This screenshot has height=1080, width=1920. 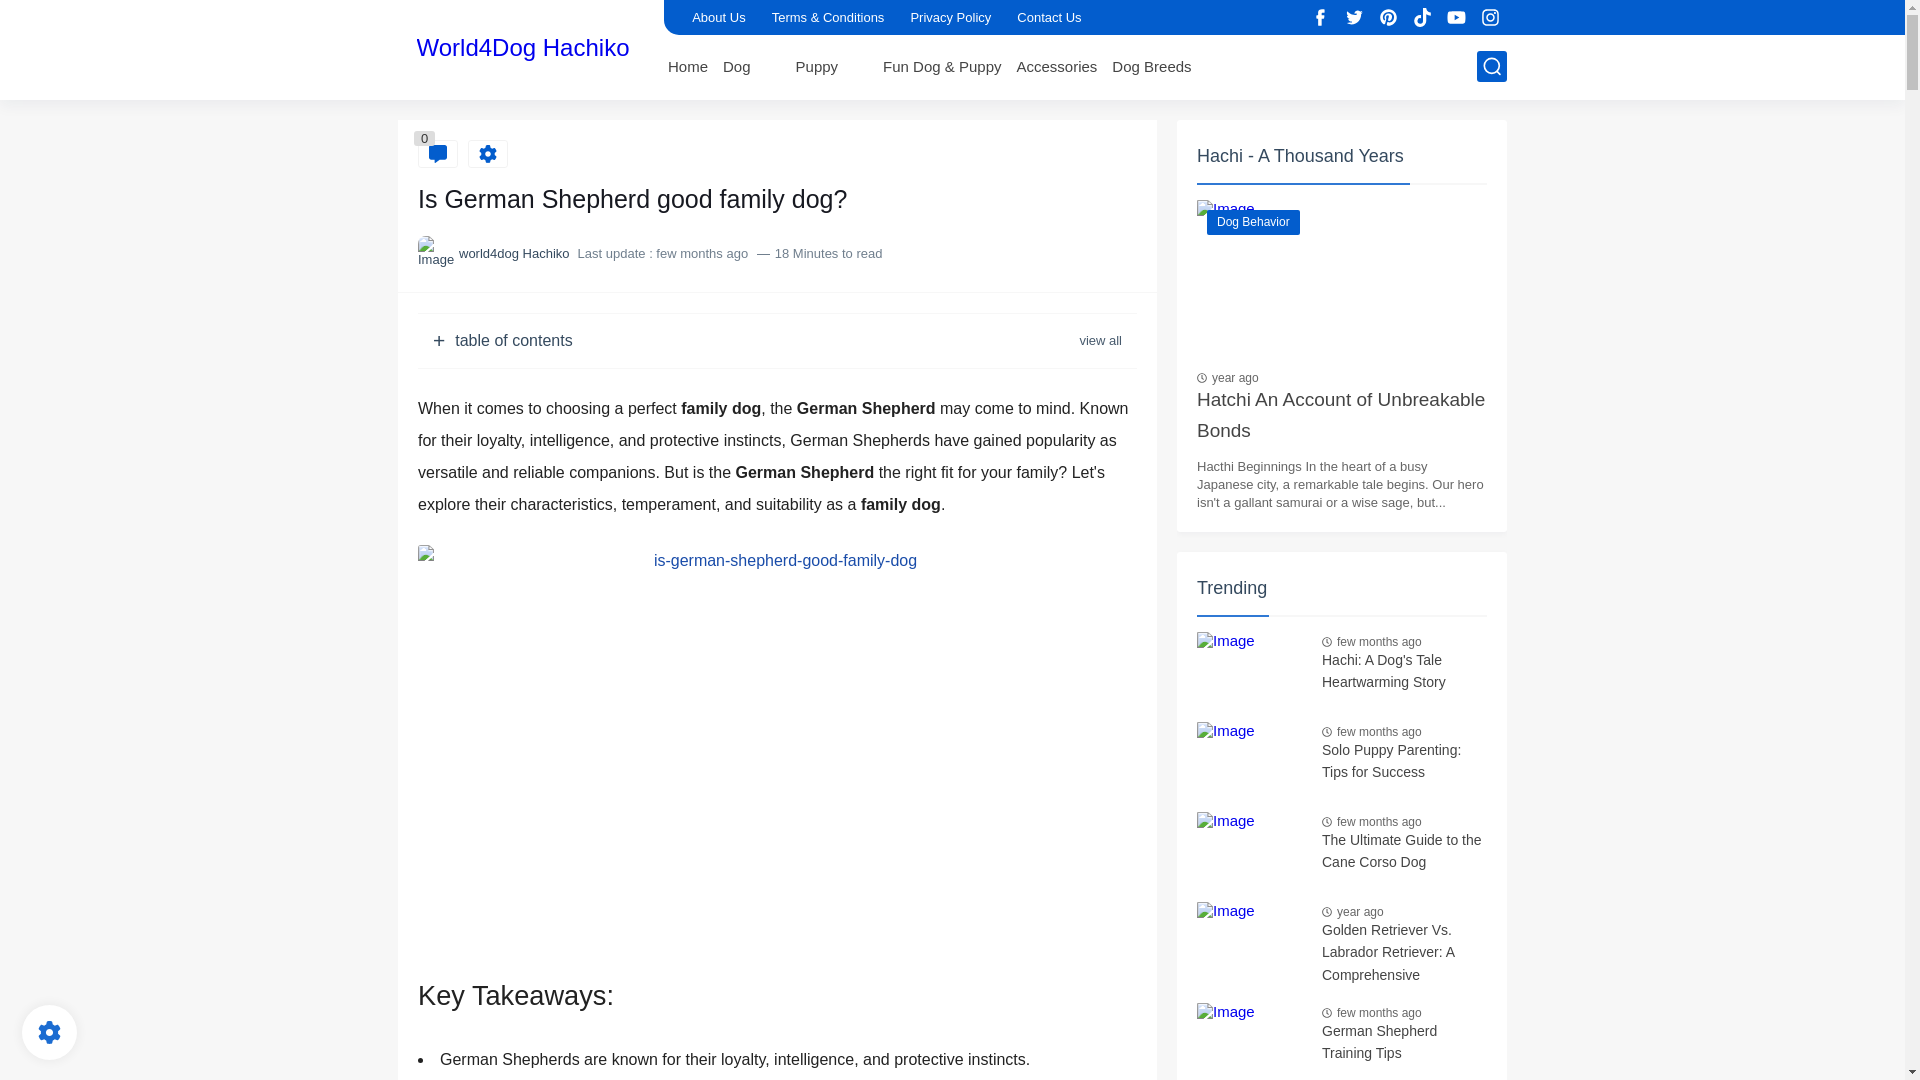 I want to click on instagram, so click(x=1490, y=18).